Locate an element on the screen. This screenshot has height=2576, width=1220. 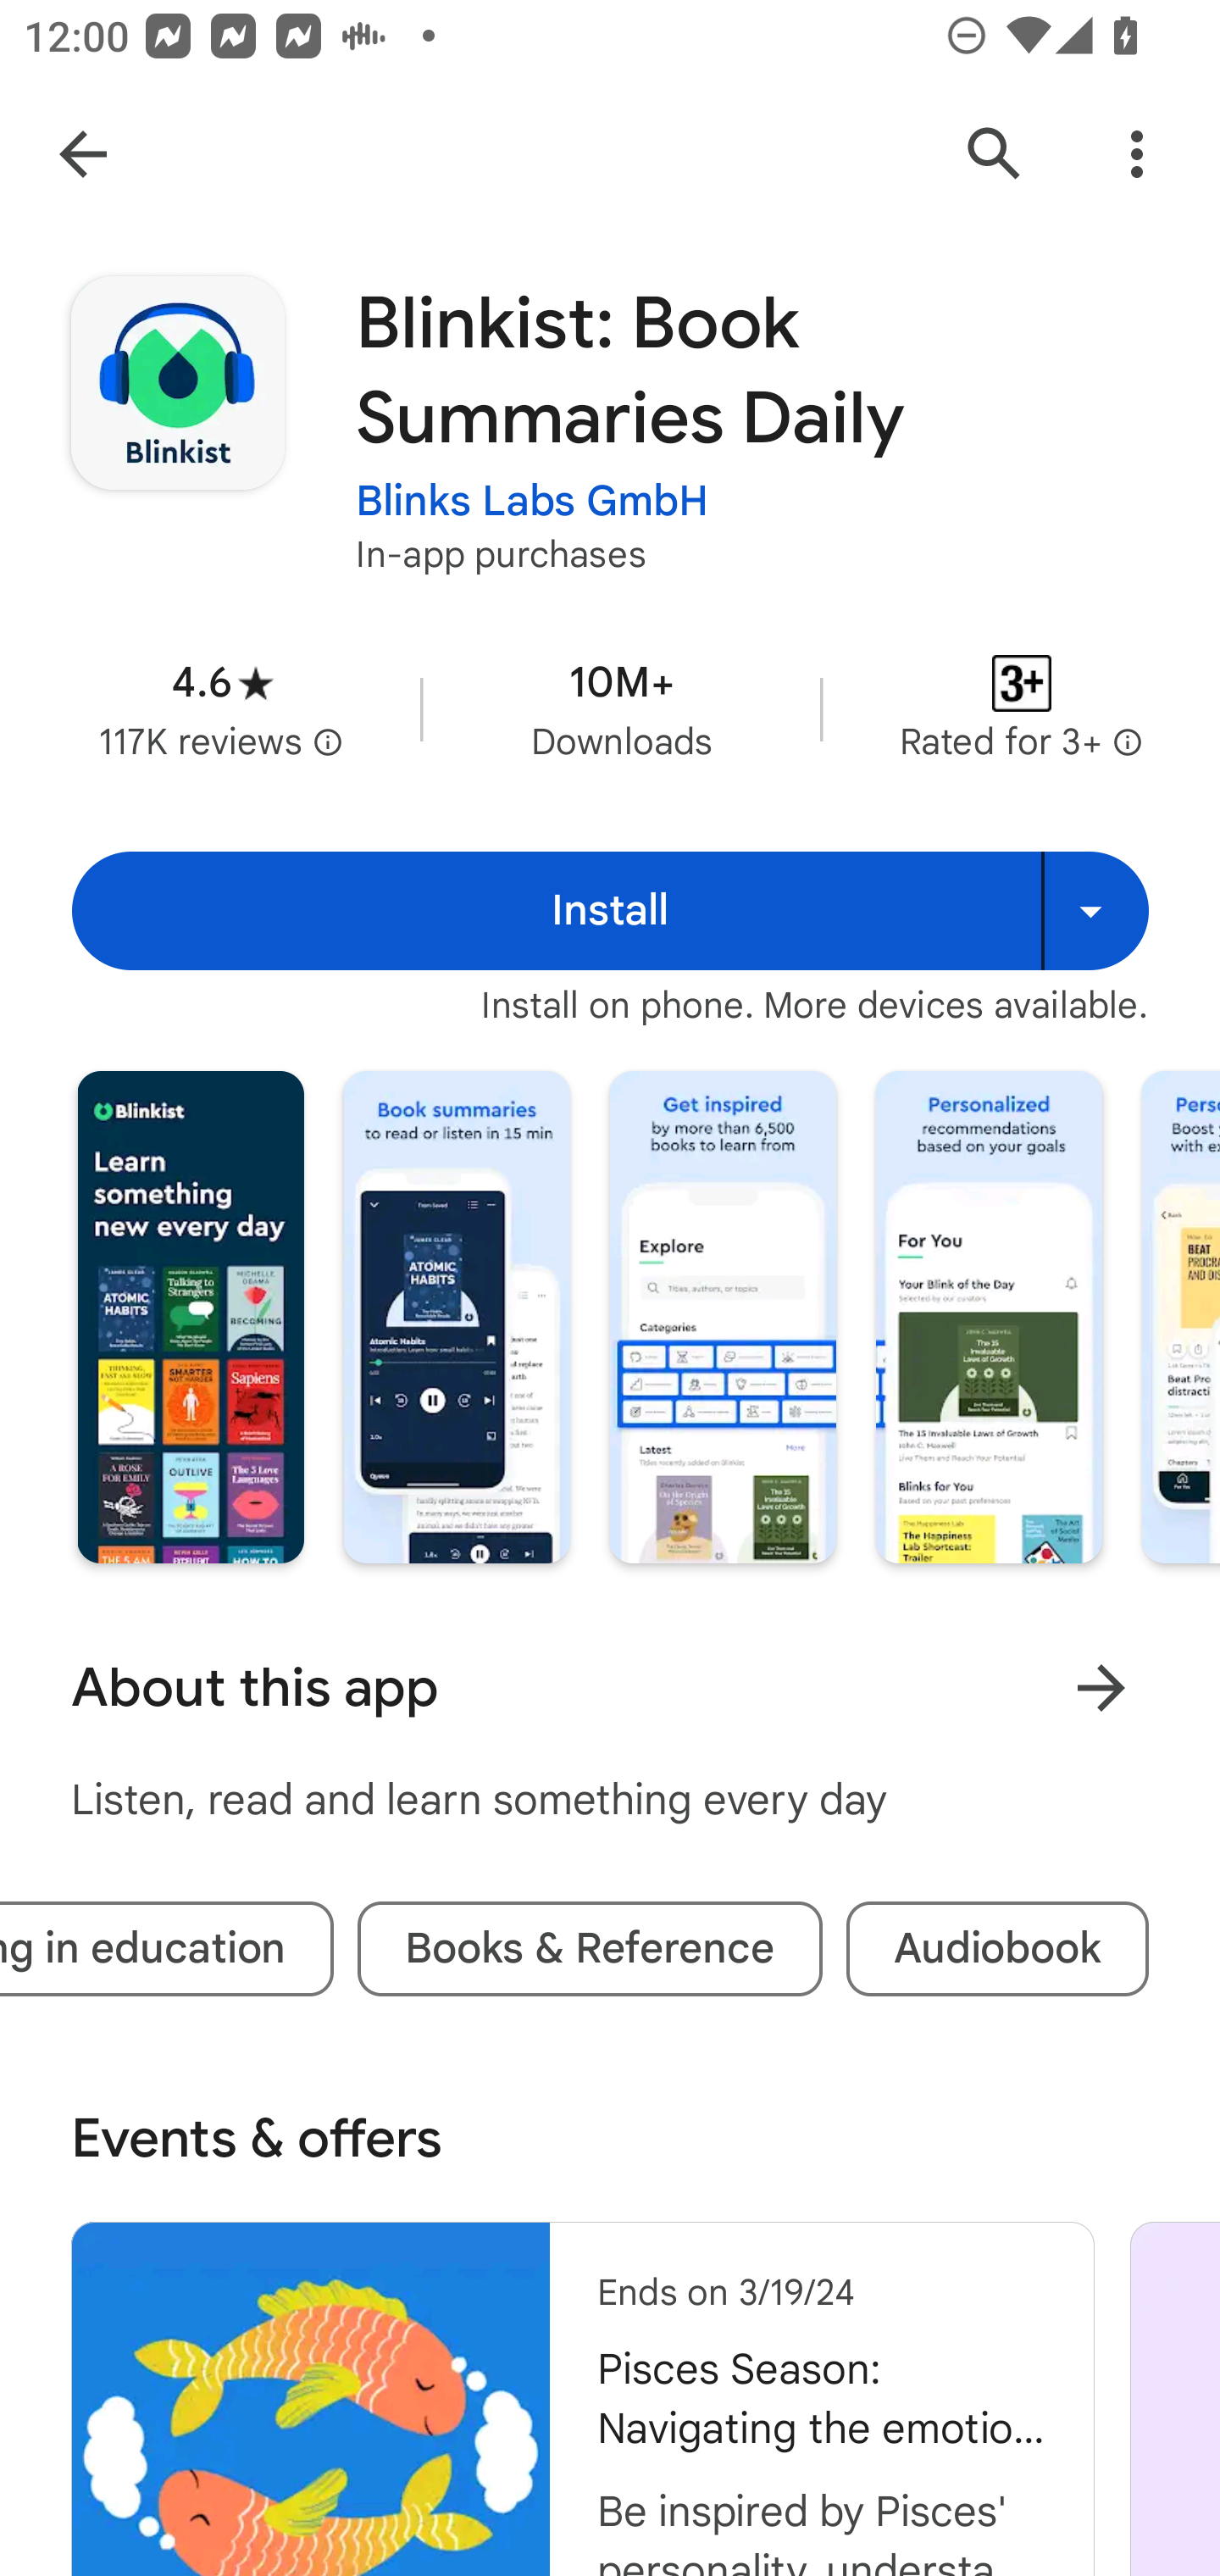
#8 top grossing in education tag is located at coordinates (167, 1949).